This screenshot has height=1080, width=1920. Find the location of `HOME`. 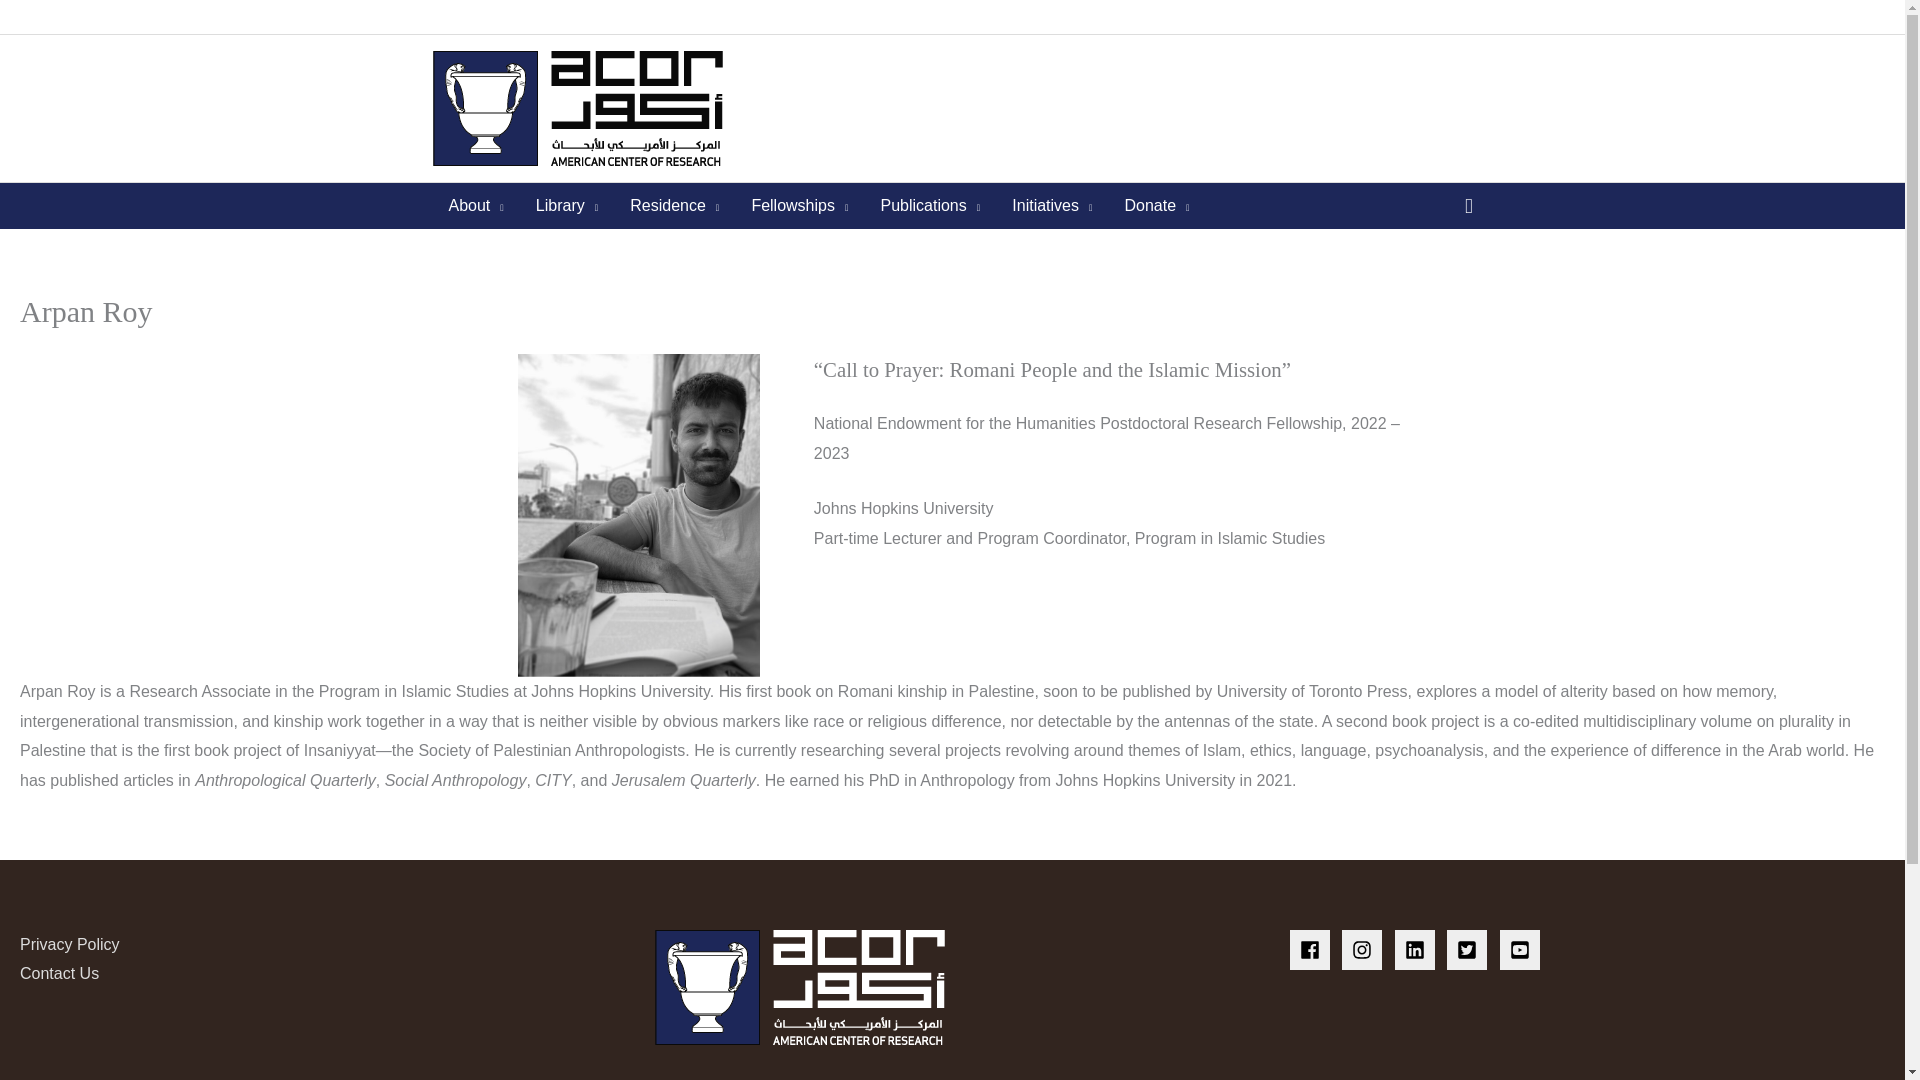

HOME is located at coordinates (460, 17).